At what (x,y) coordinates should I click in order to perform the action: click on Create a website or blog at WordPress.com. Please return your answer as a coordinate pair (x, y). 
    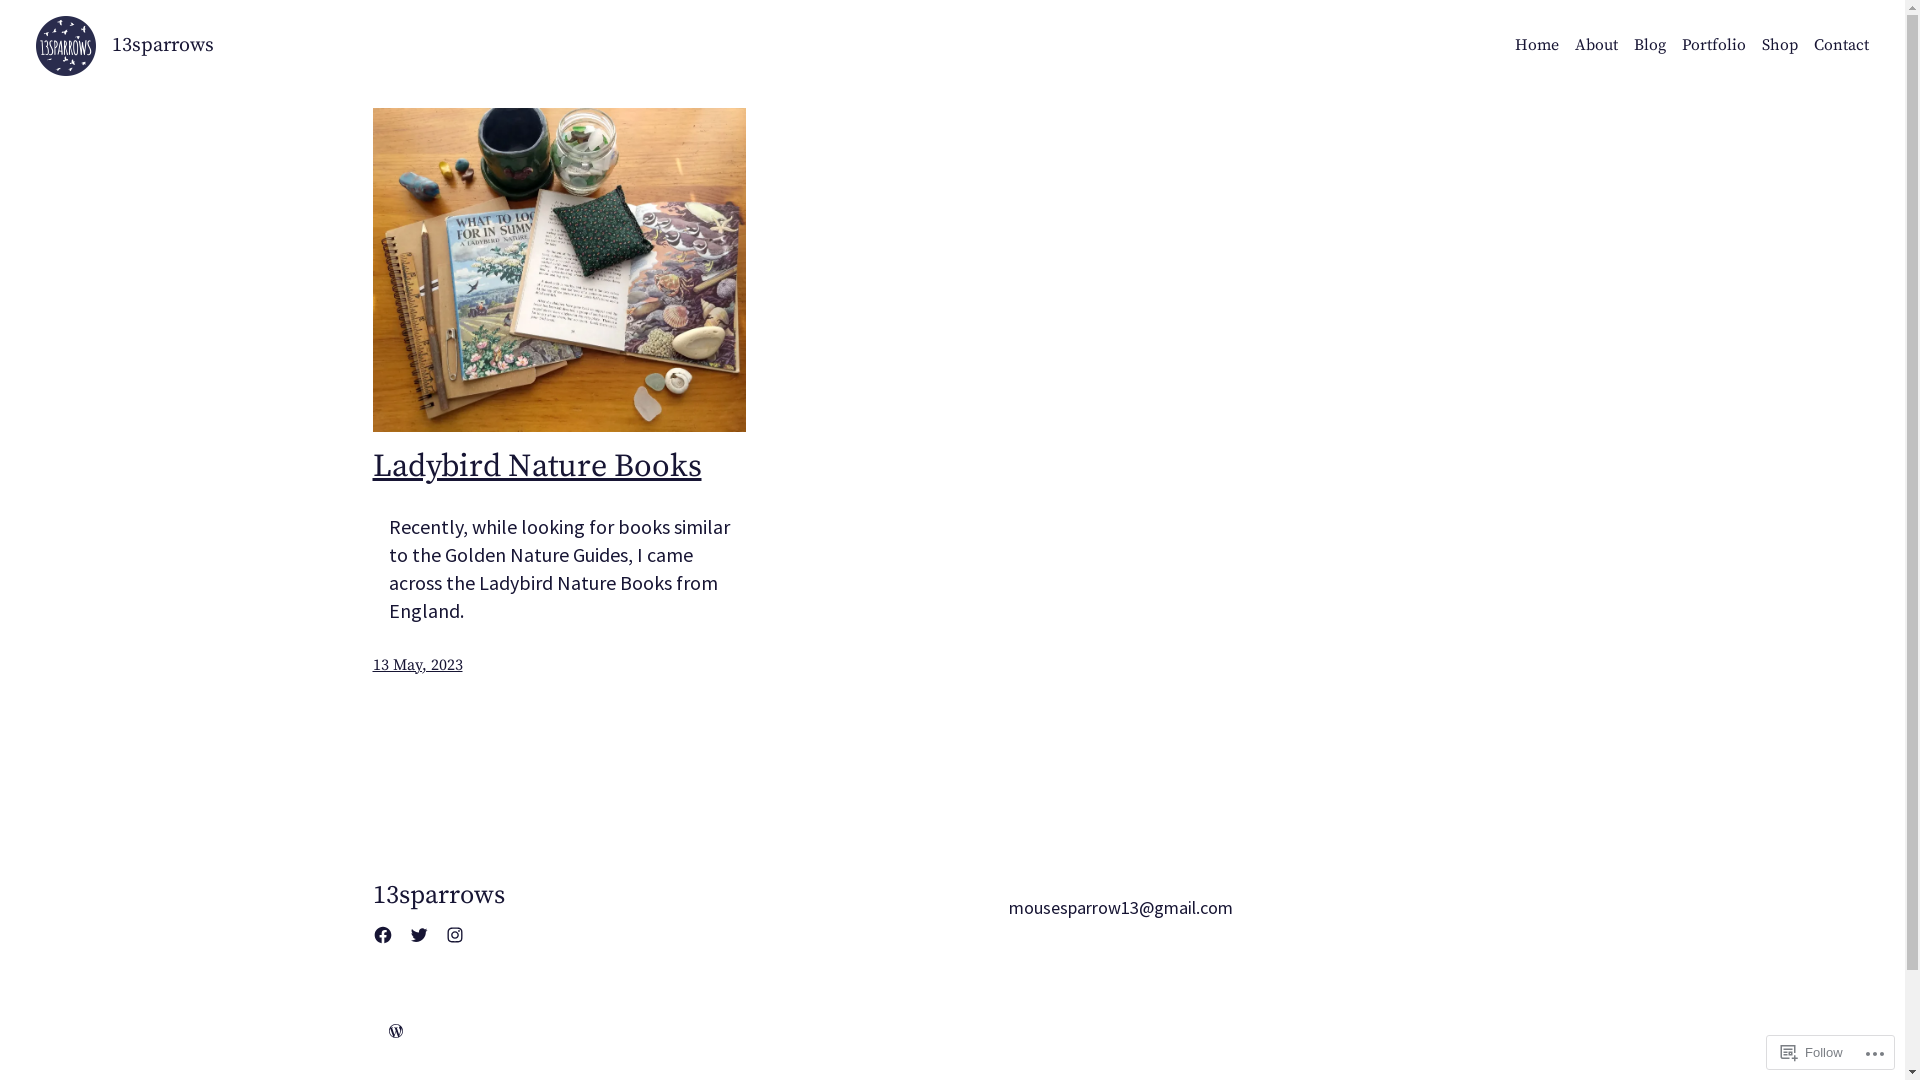
    Looking at the image, I should click on (395, 1032).